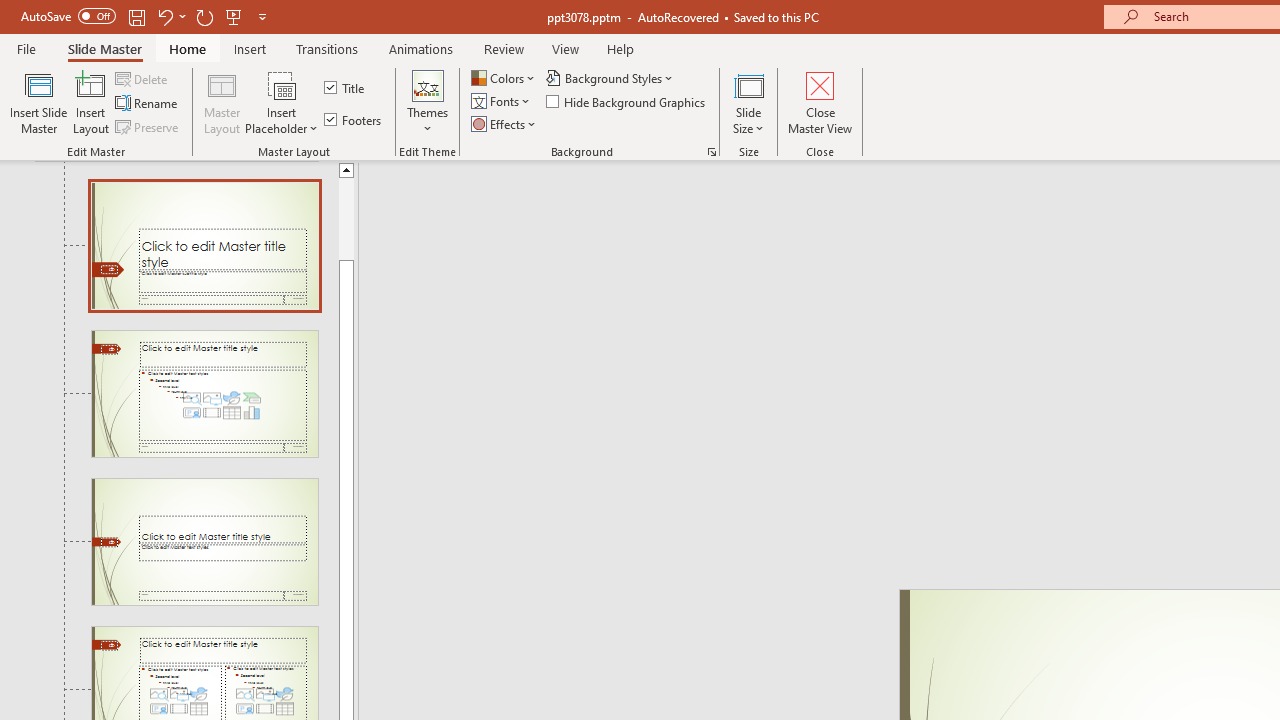 The height and width of the screenshot is (720, 1280). I want to click on Footers, so click(354, 120).